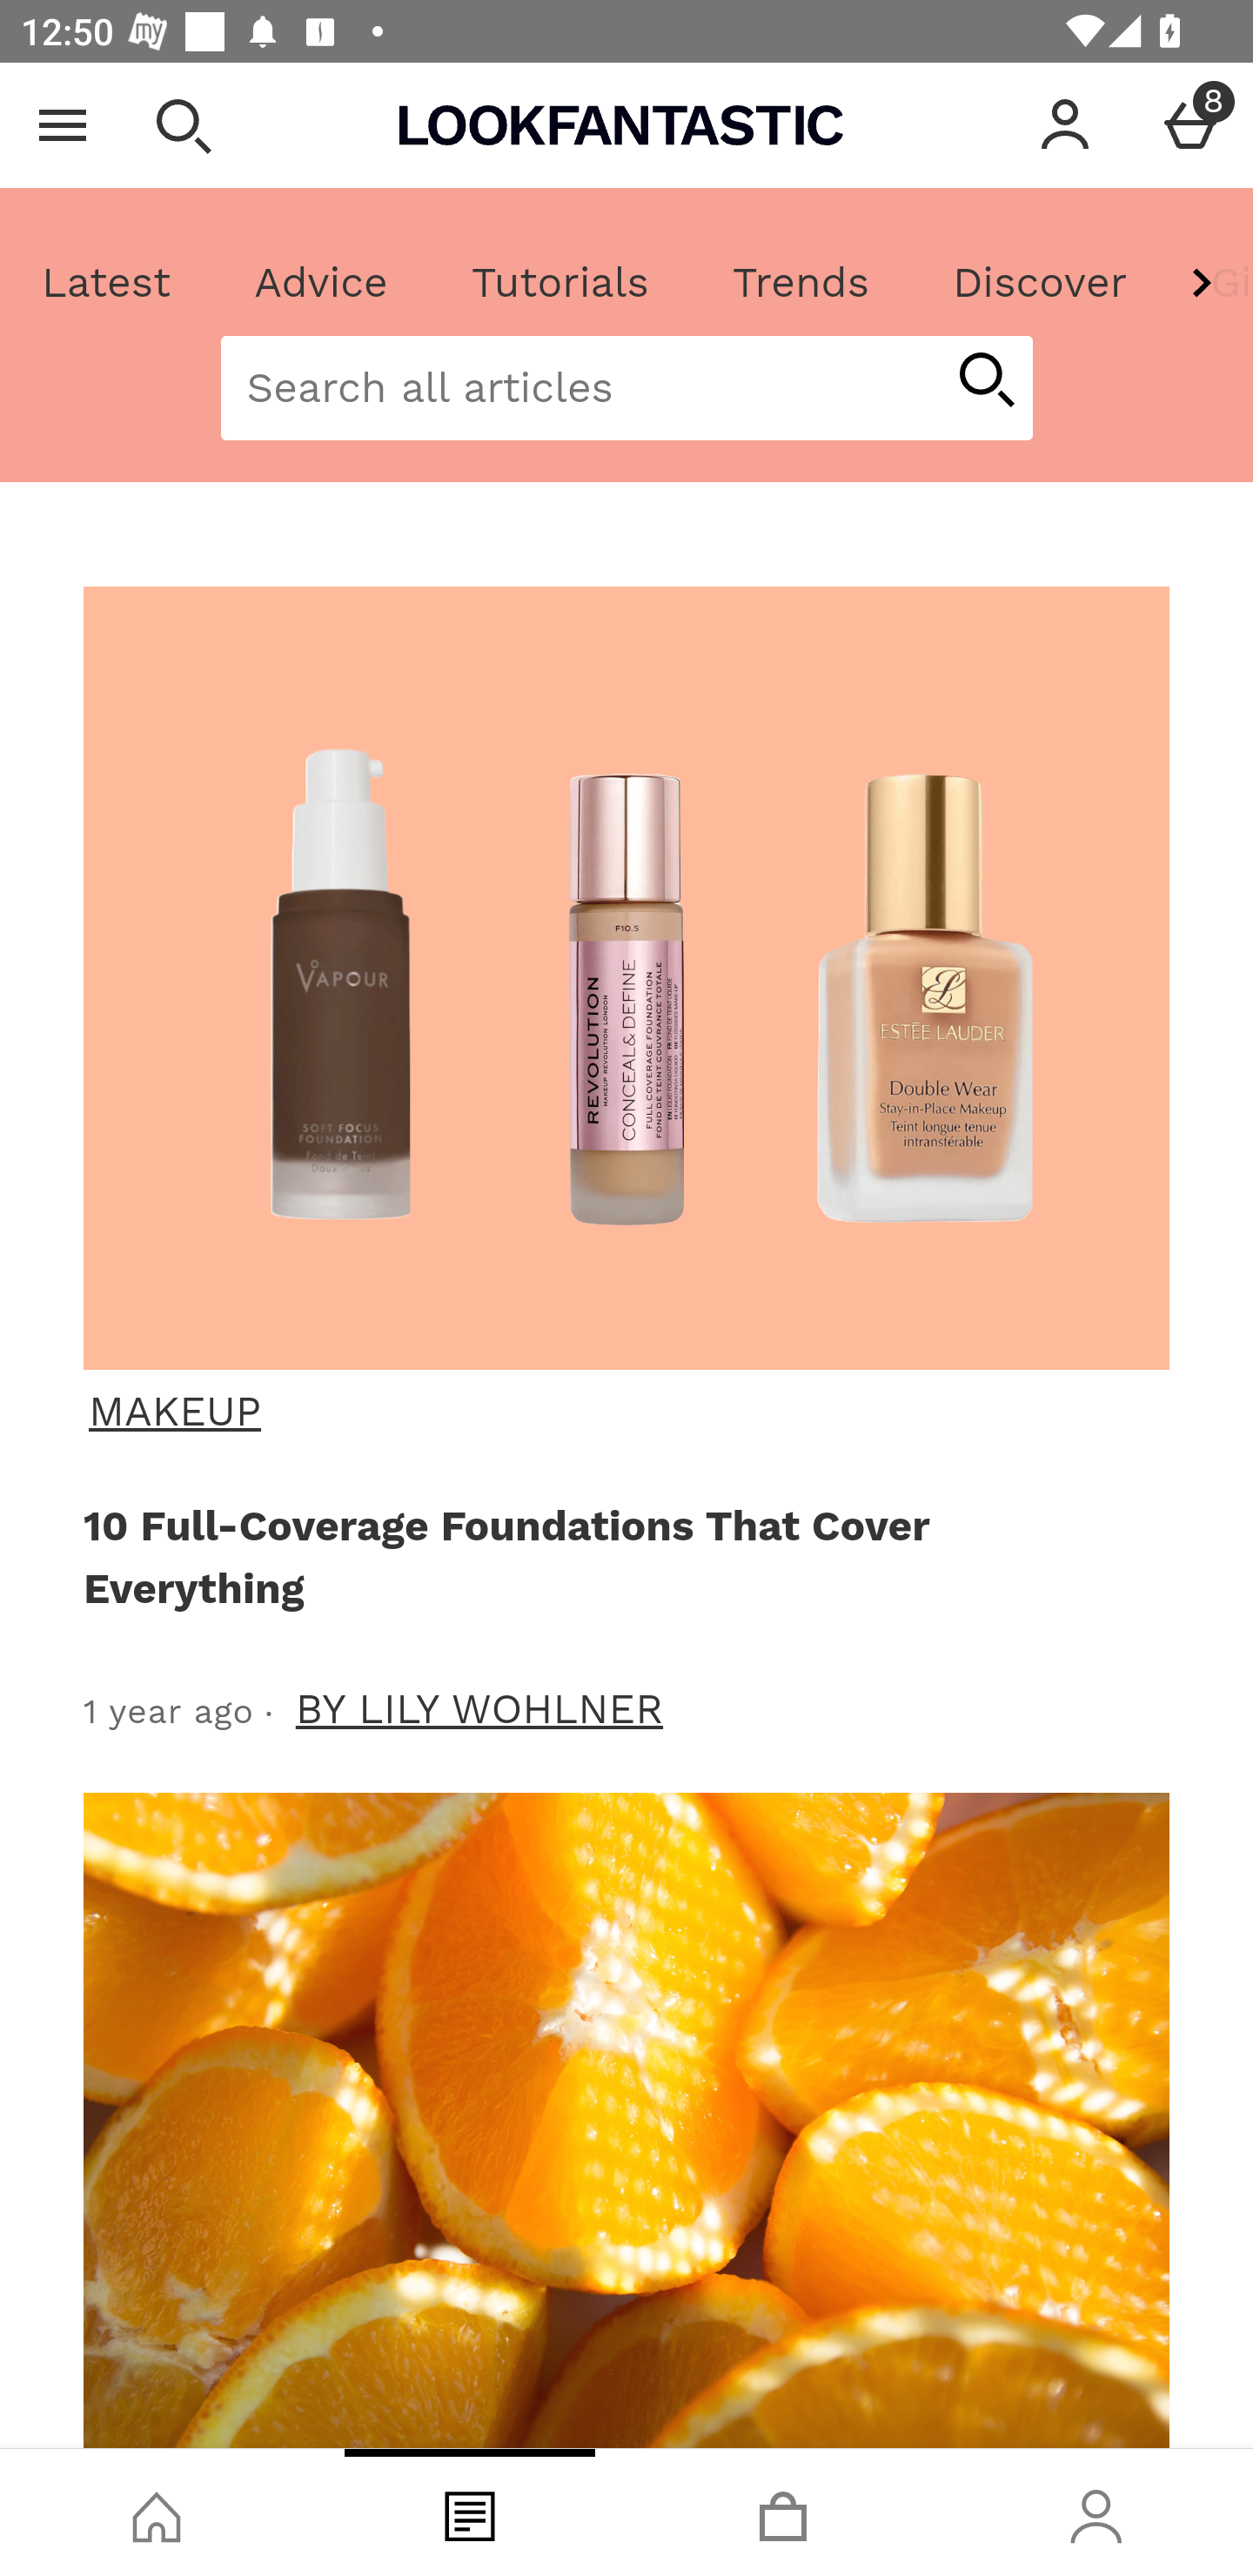 This screenshot has width=1253, height=2576. I want to click on Advice, so click(321, 283).